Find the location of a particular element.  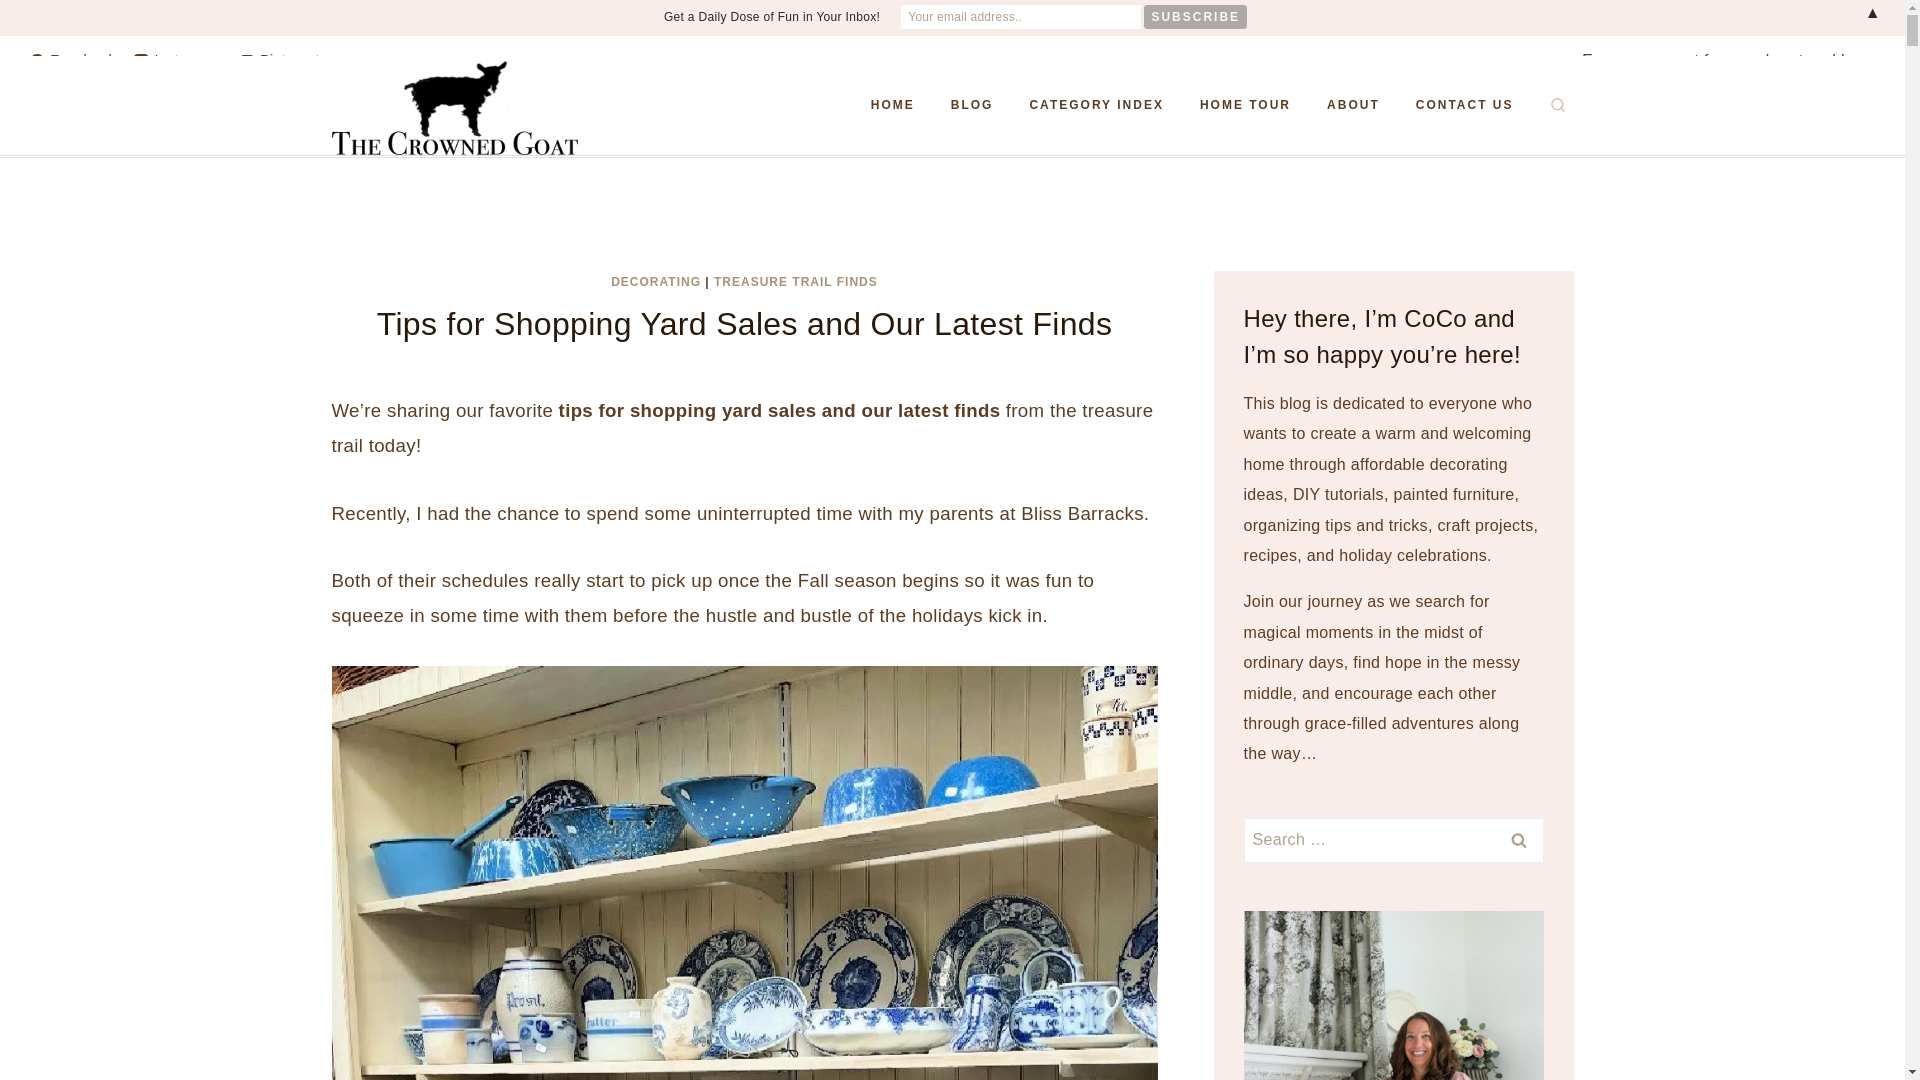

Pinterest is located at coordinates (280, 61).